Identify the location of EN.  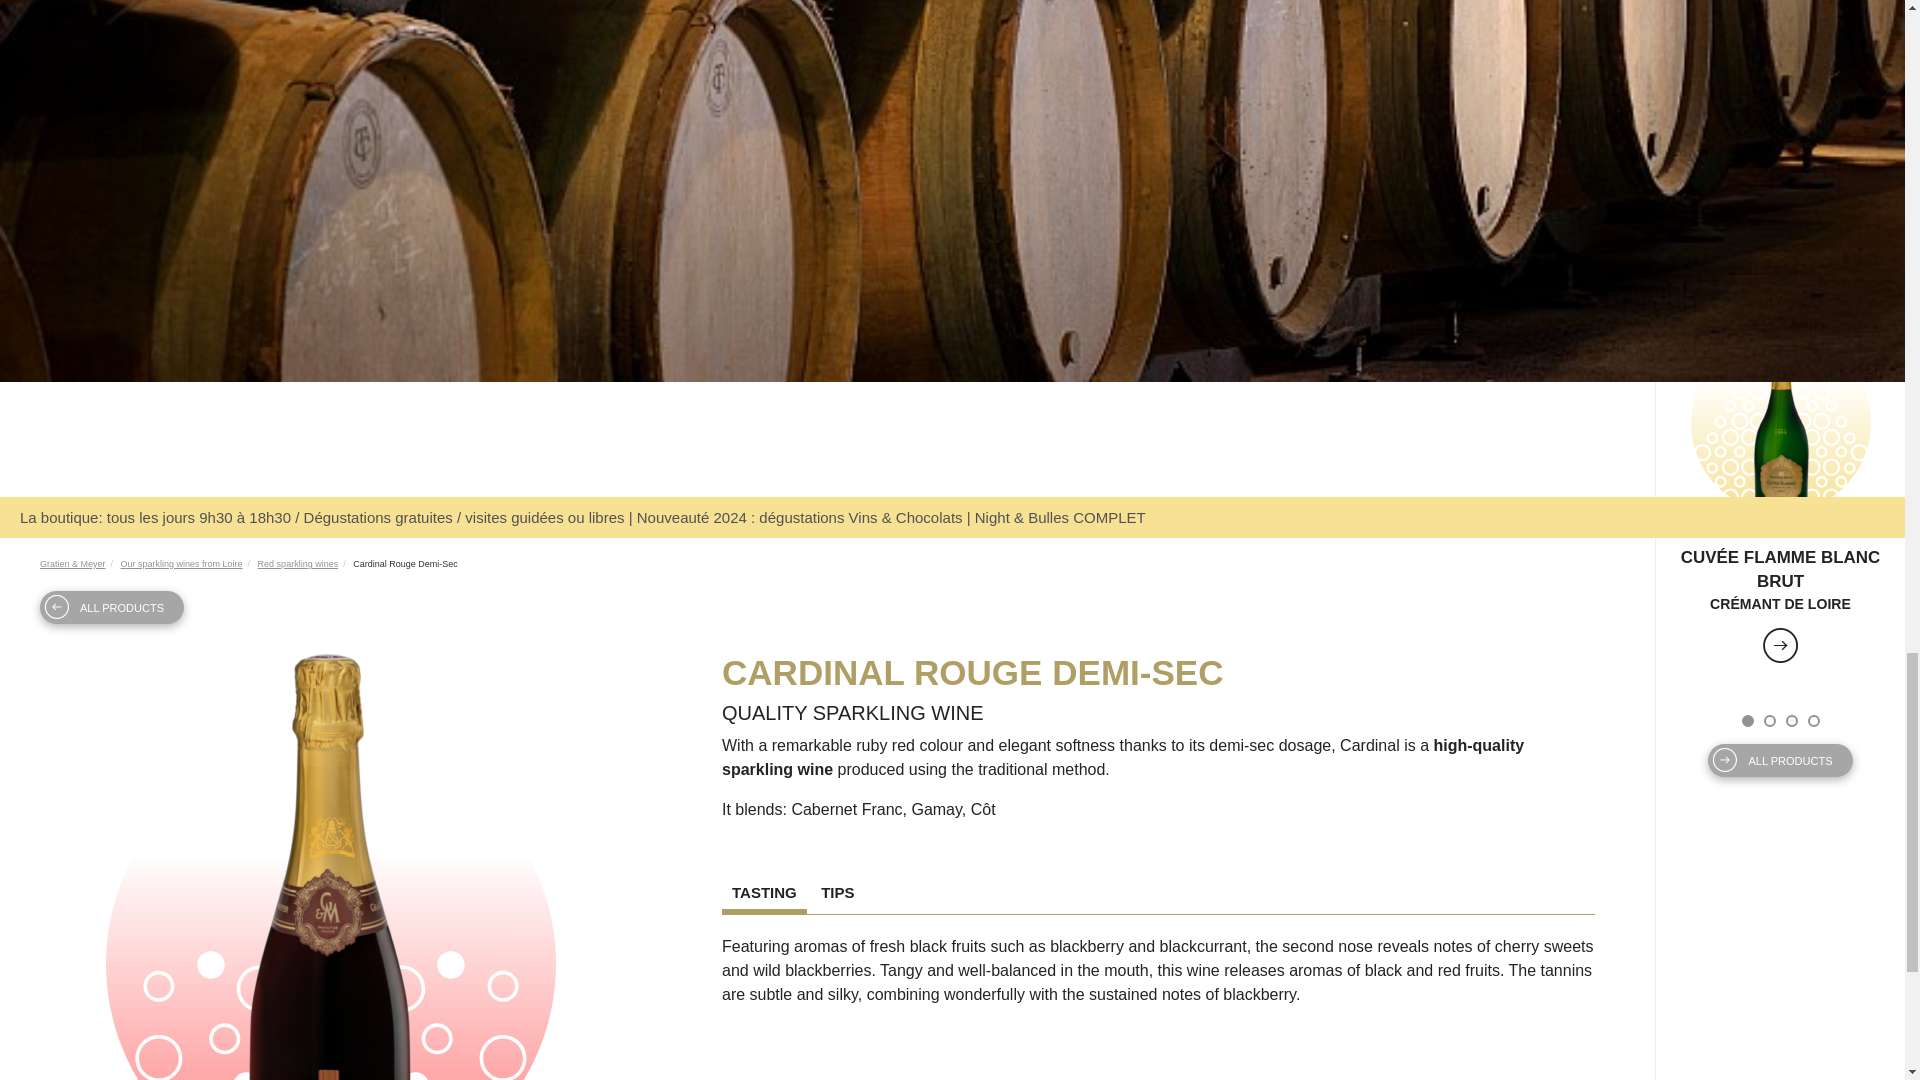
(968, 478).